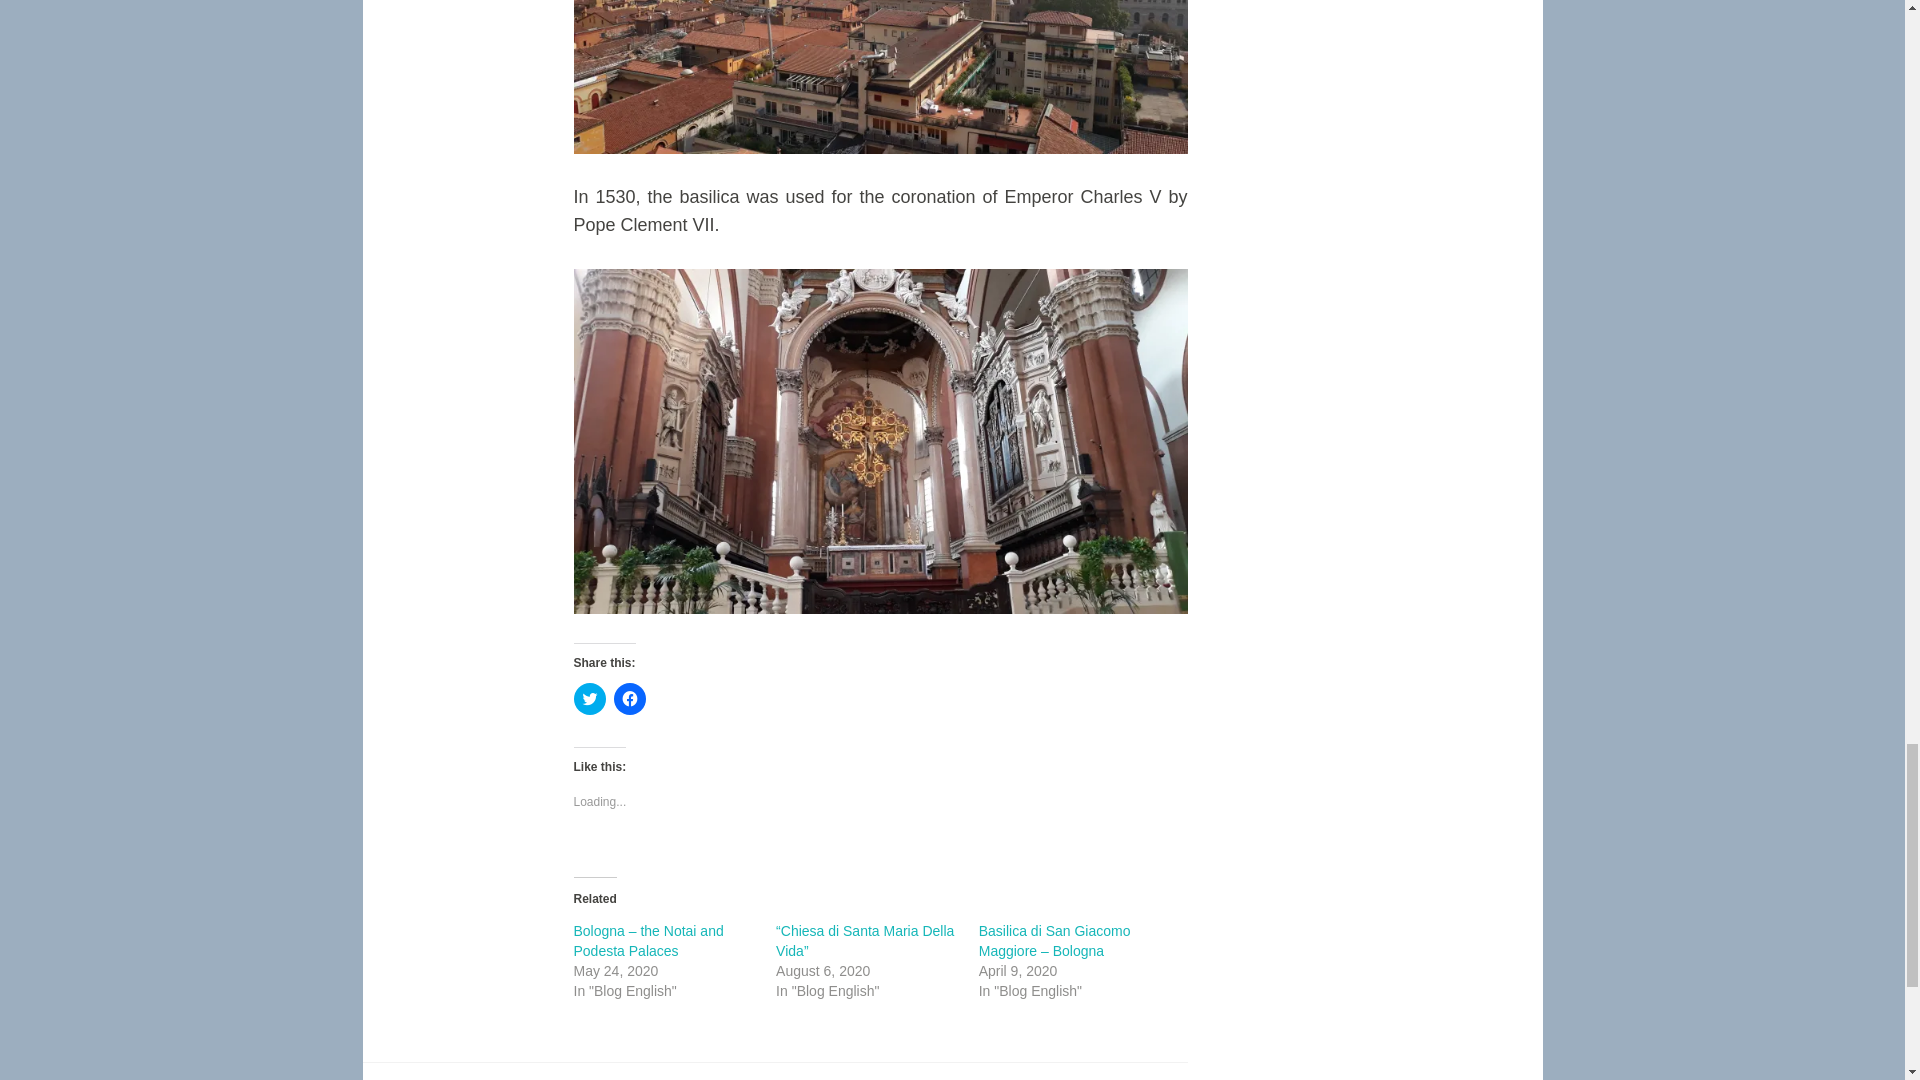 The image size is (1920, 1080). What do you see at coordinates (630, 698) in the screenshot?
I see `Click to share on Facebook` at bounding box center [630, 698].